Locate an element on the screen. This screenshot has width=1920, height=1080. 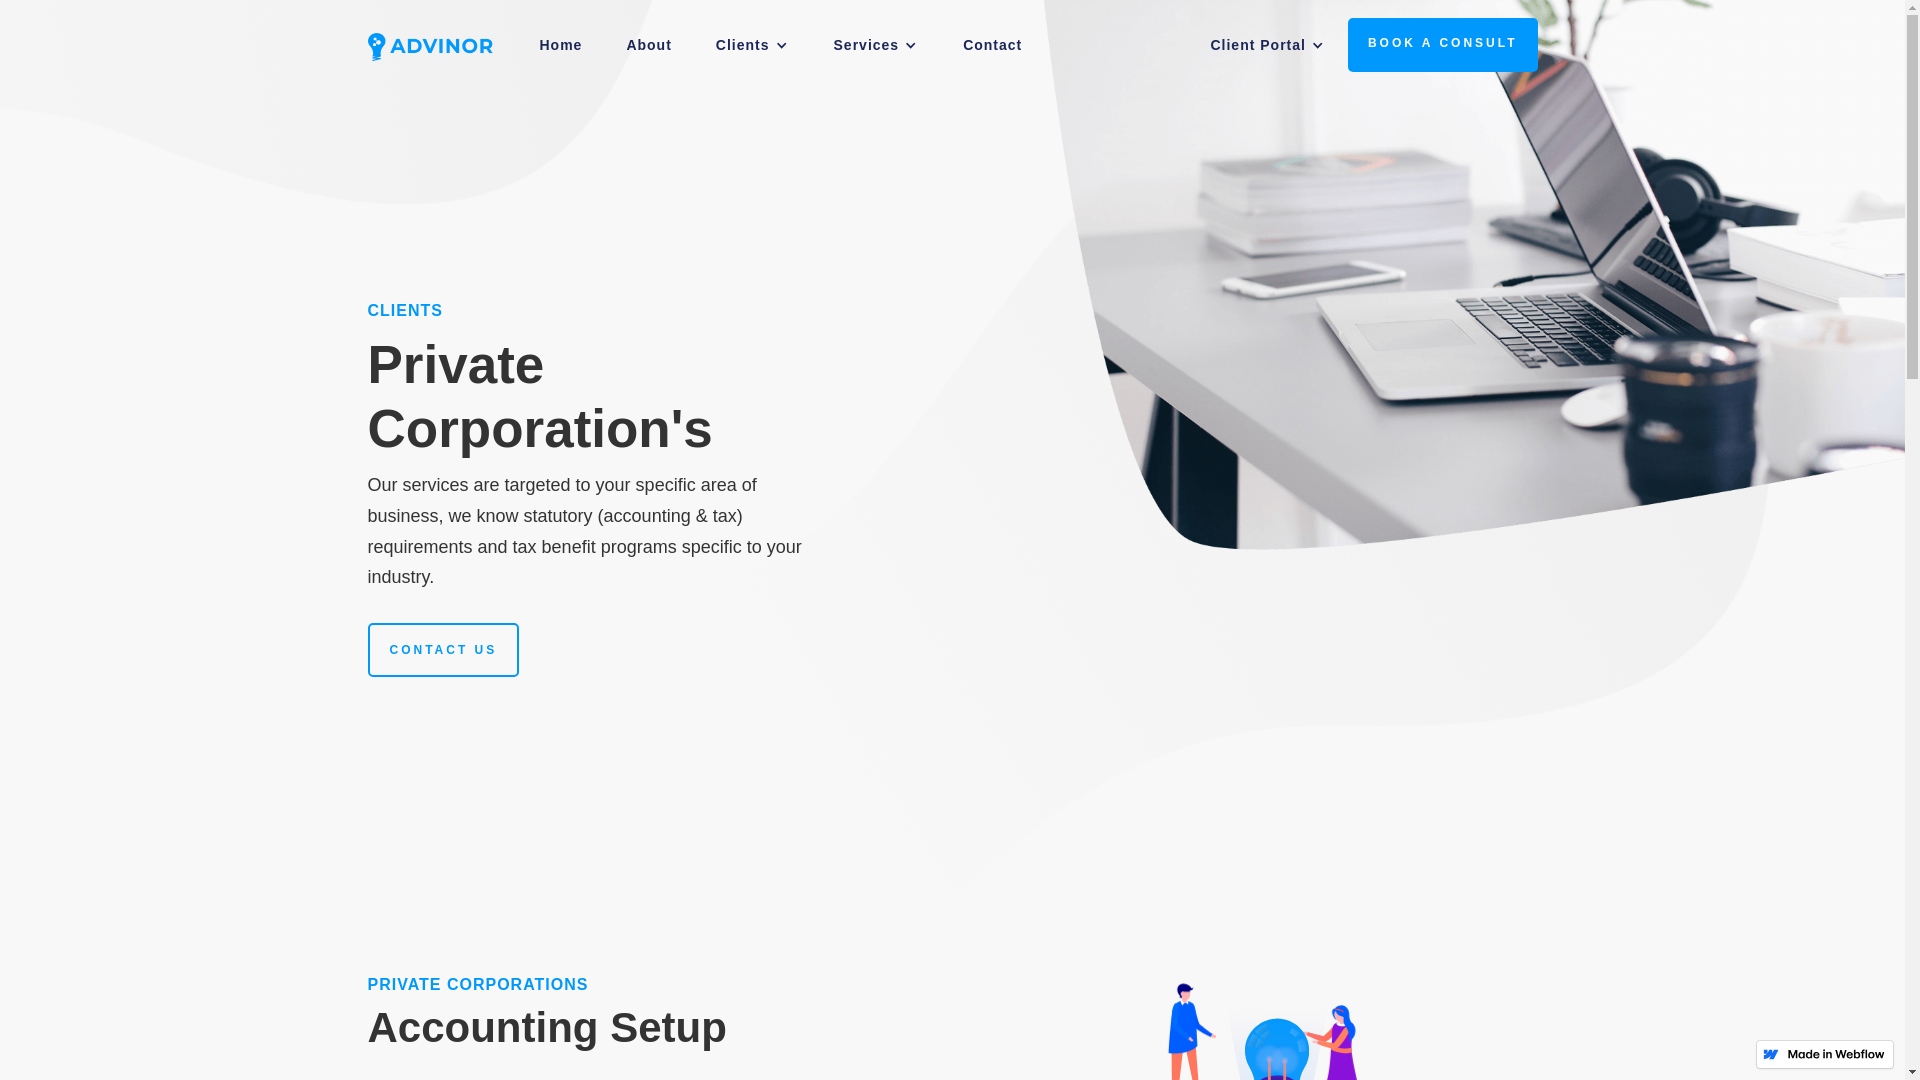
Home is located at coordinates (562, 45).